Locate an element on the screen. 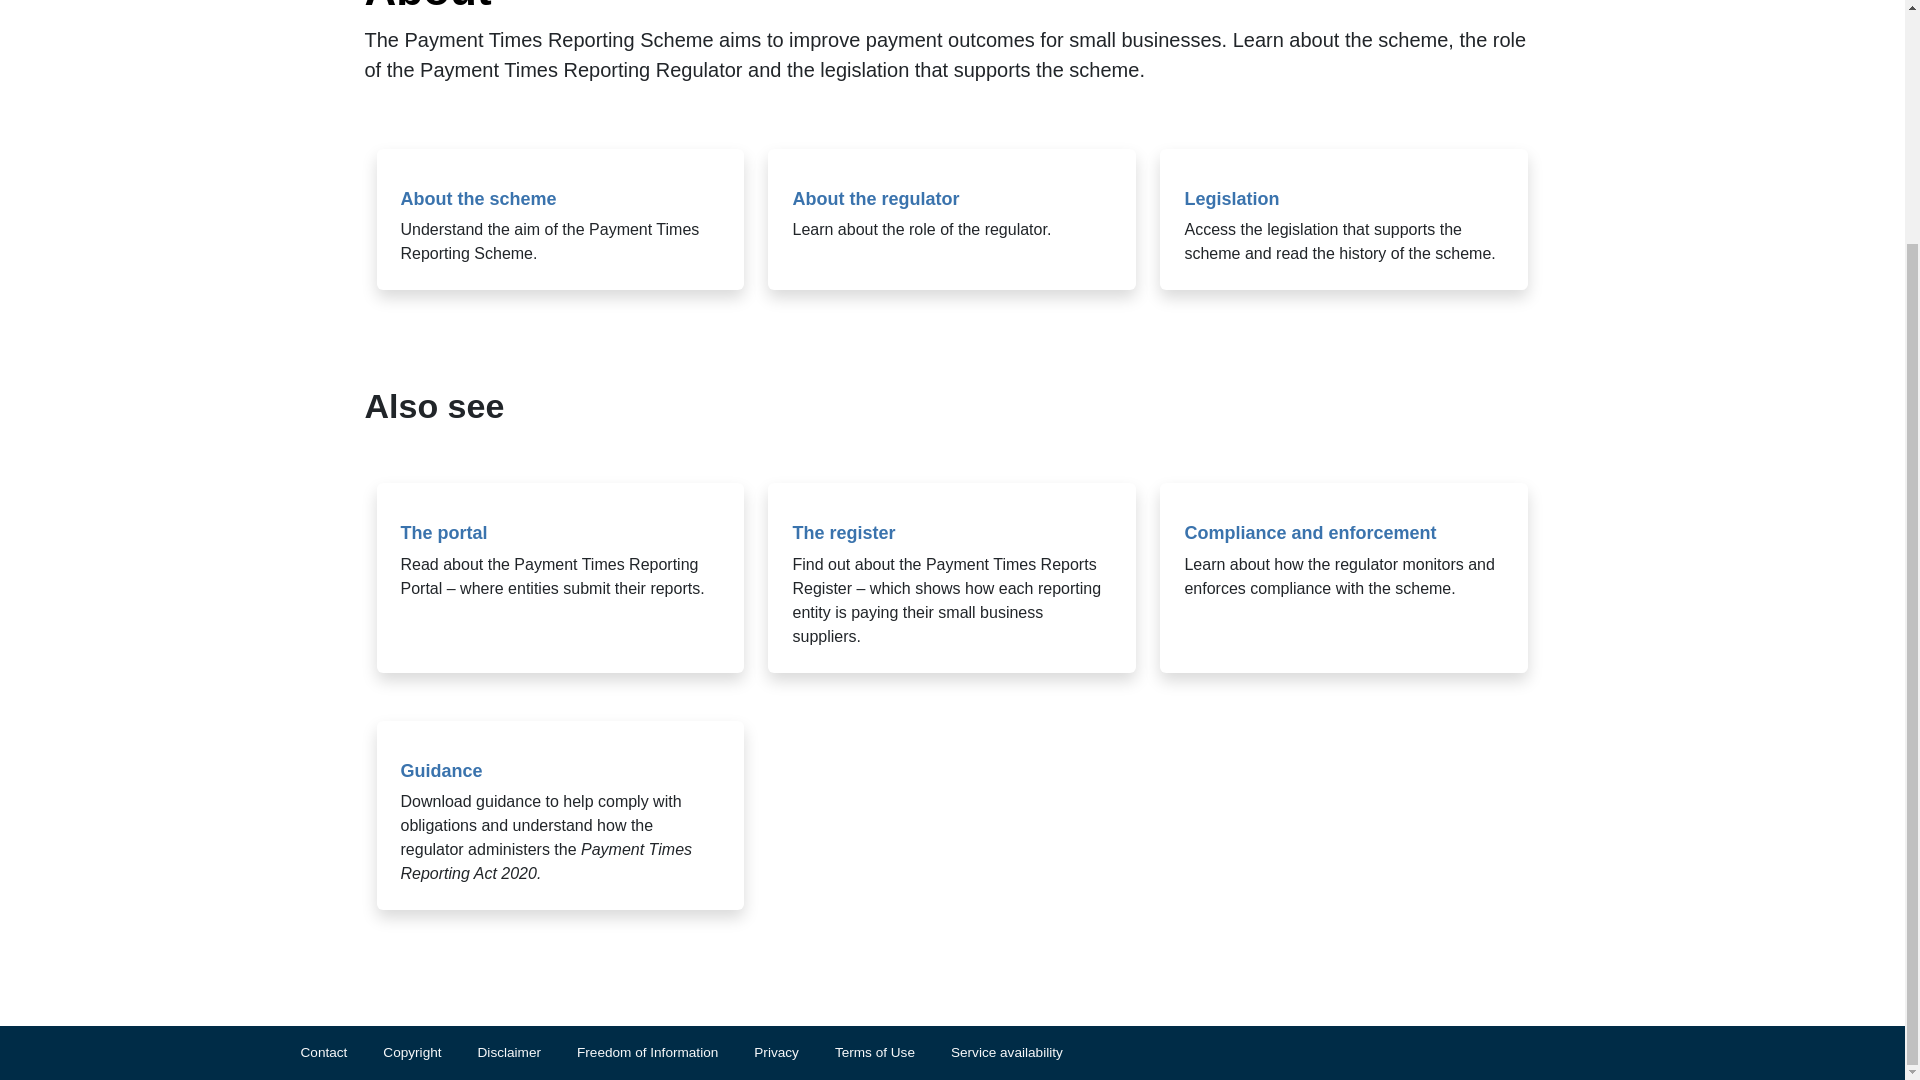 This screenshot has height=1080, width=1920. Privacy Policy is located at coordinates (794, 1052).